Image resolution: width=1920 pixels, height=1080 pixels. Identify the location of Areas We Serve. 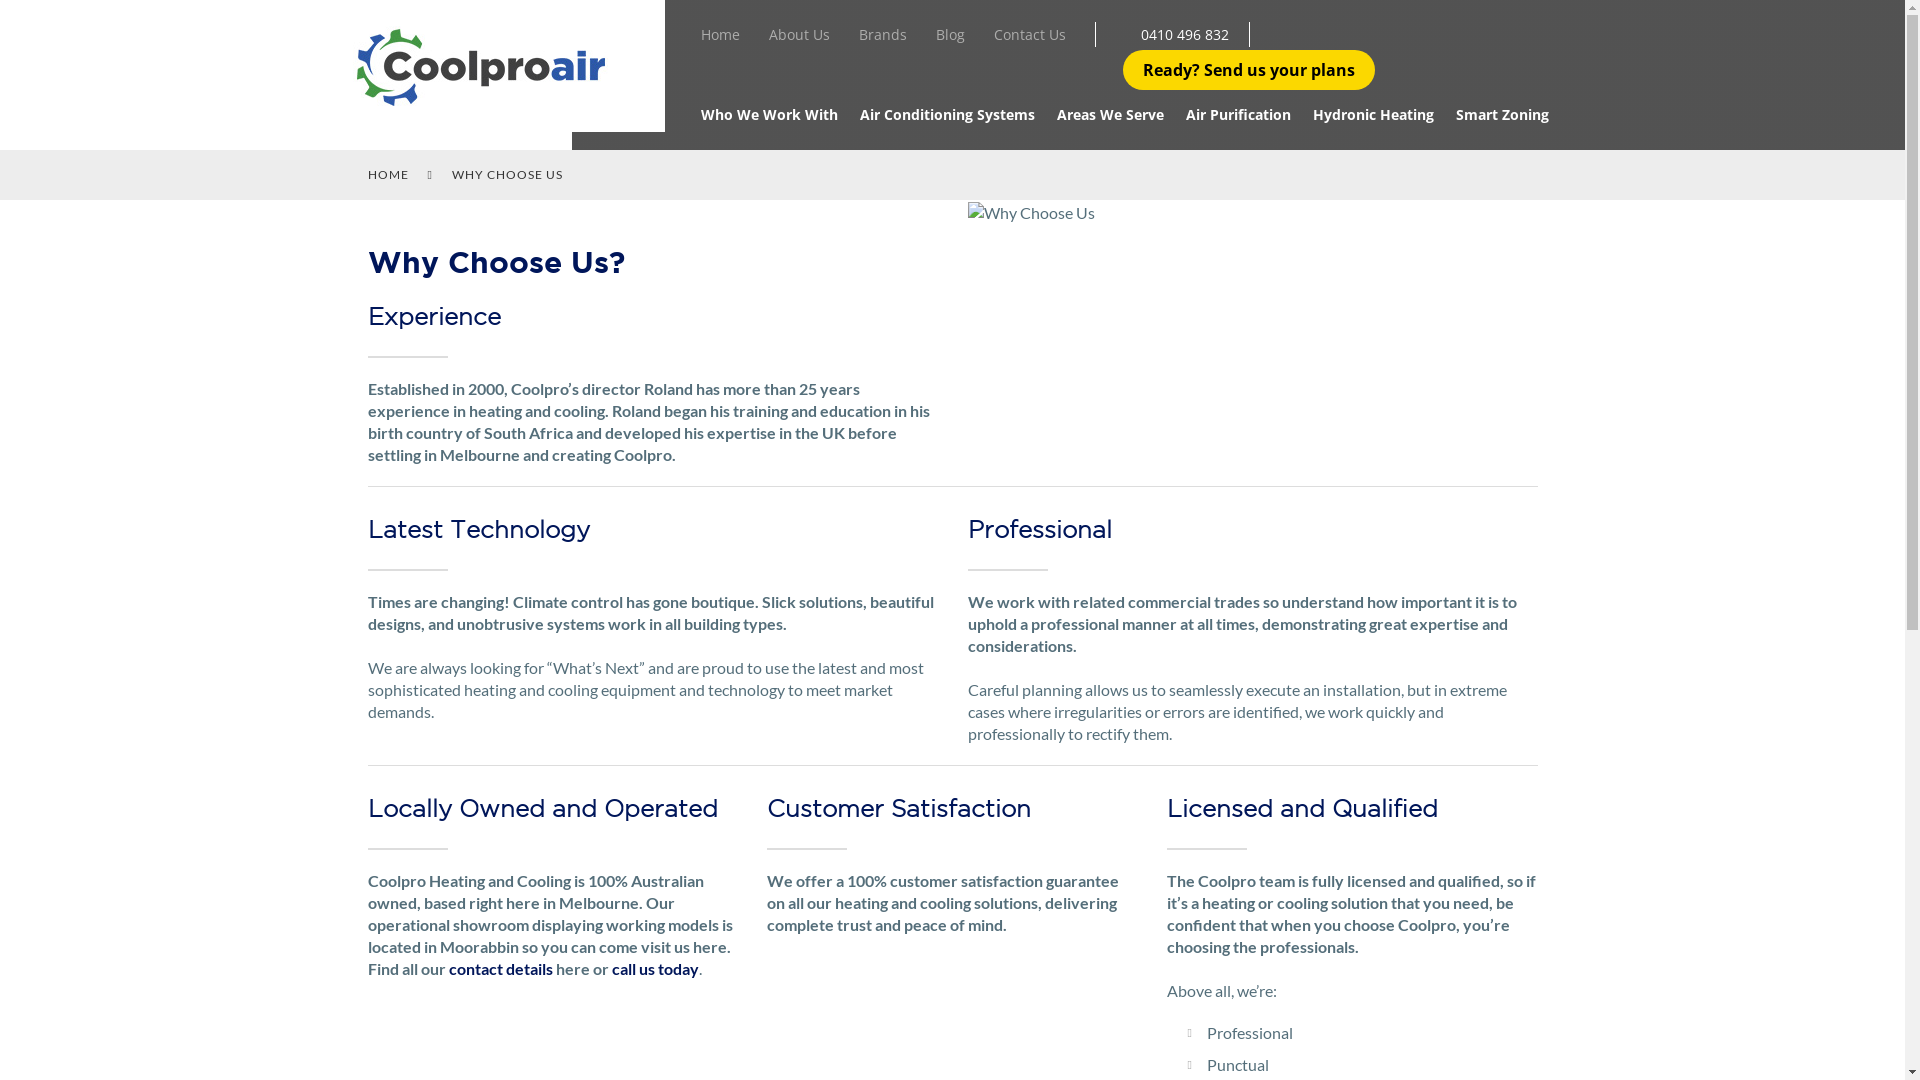
(1110, 118).